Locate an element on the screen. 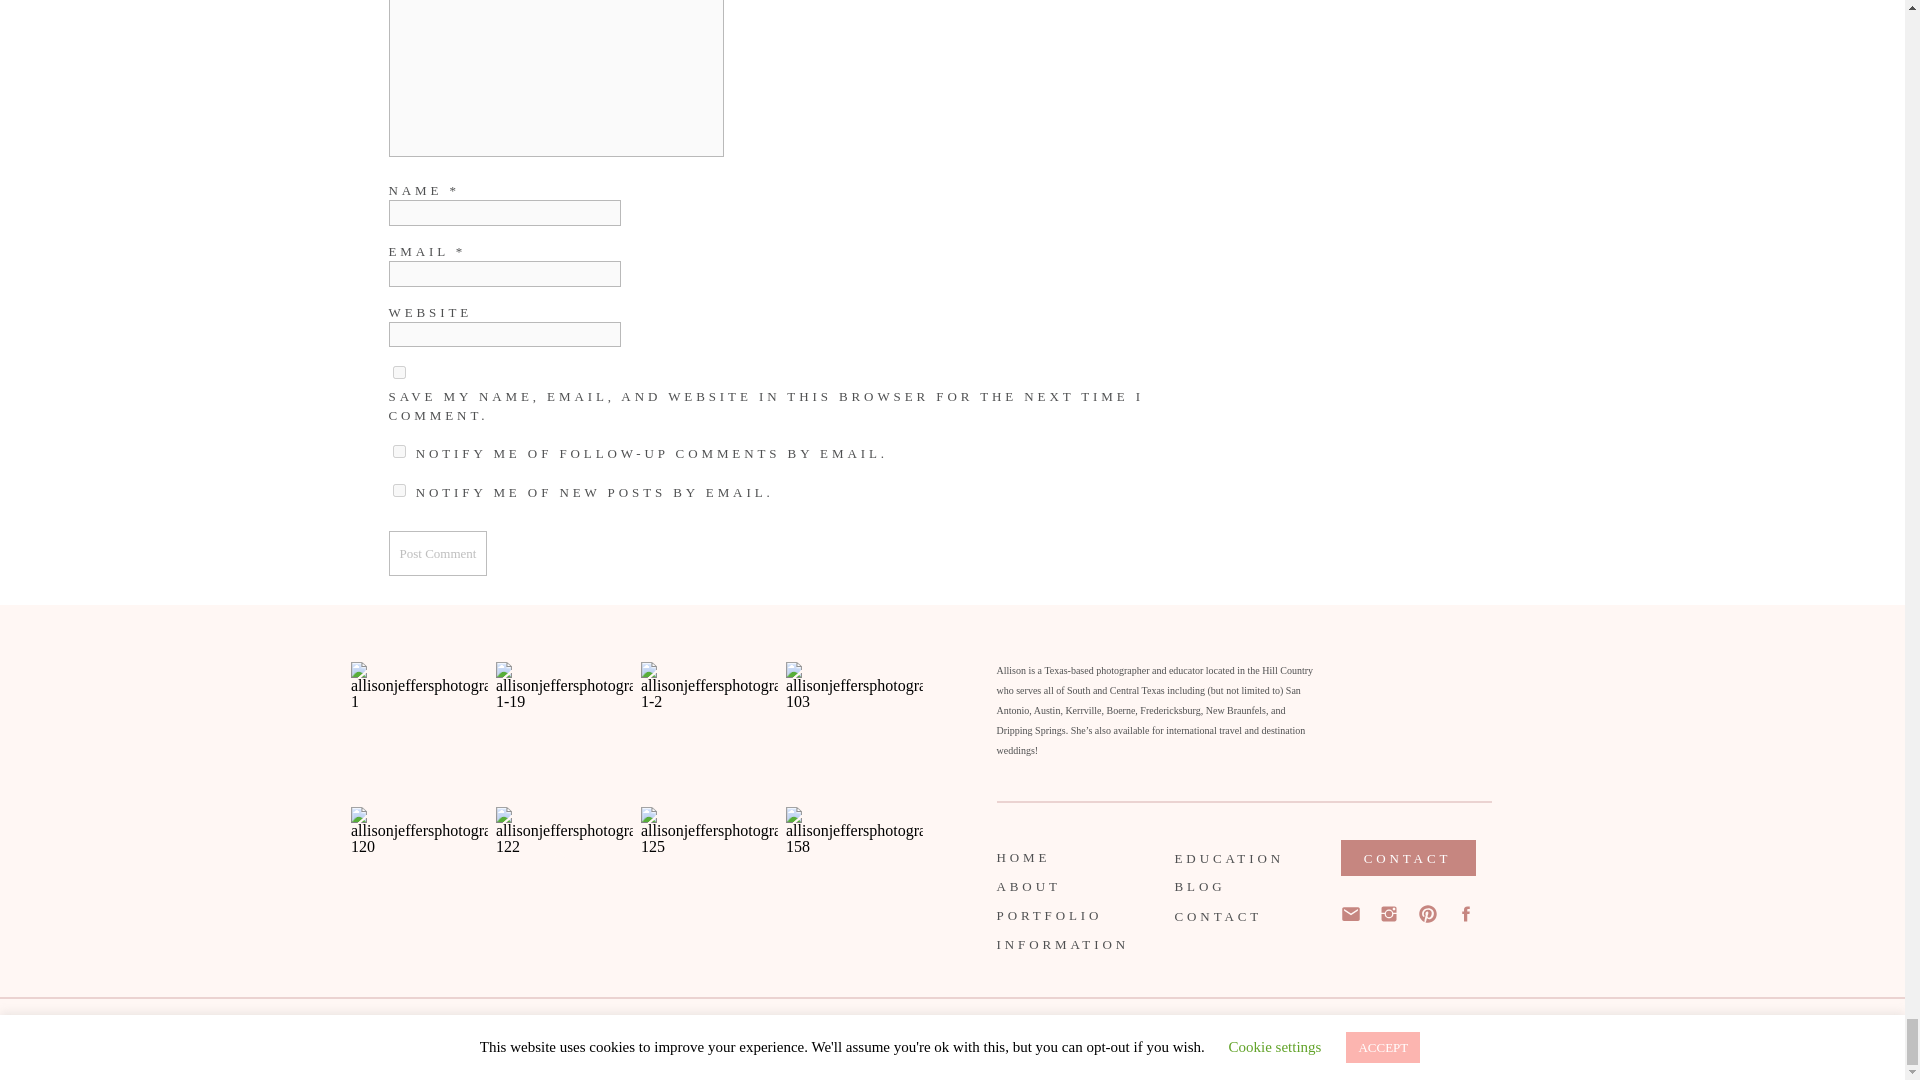 The image size is (1920, 1080). allisonjeffersphotography-1-2 is located at coordinates (709, 730).